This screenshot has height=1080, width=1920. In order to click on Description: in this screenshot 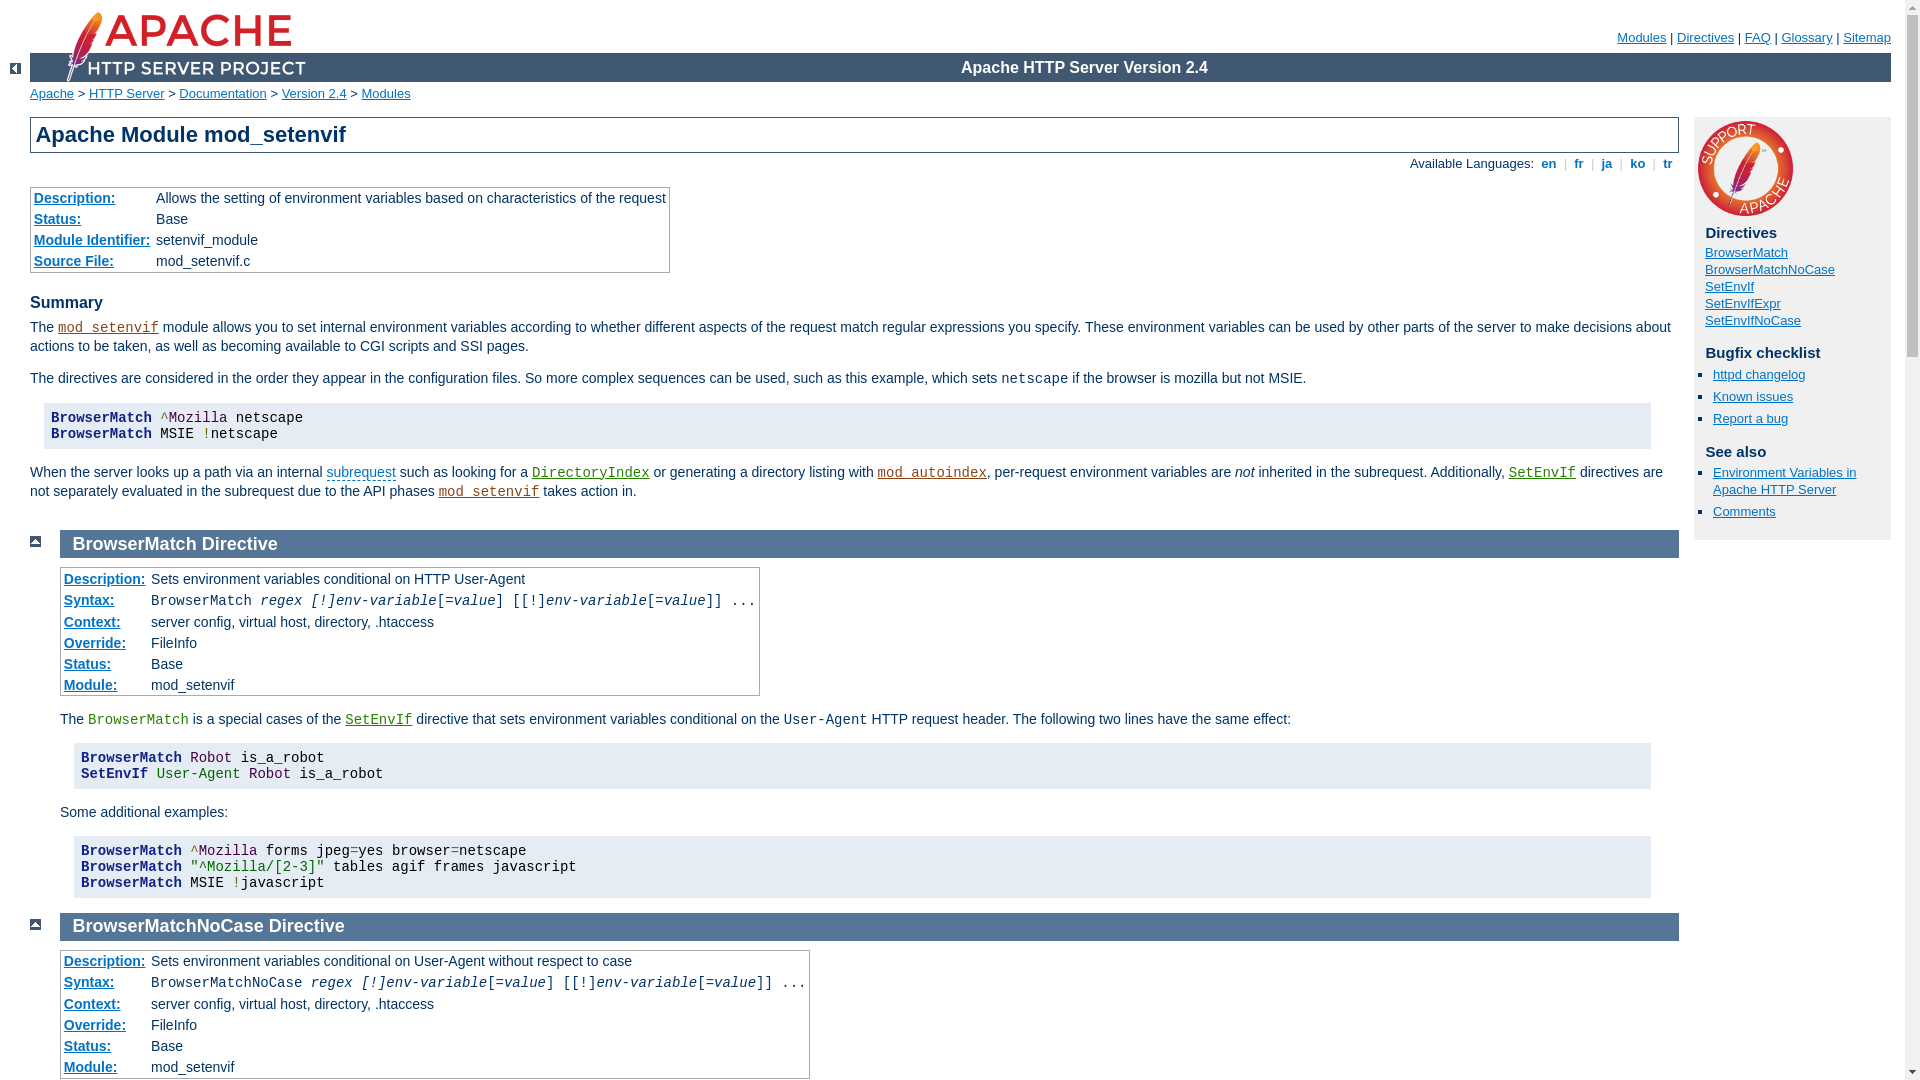, I will do `click(75, 198)`.